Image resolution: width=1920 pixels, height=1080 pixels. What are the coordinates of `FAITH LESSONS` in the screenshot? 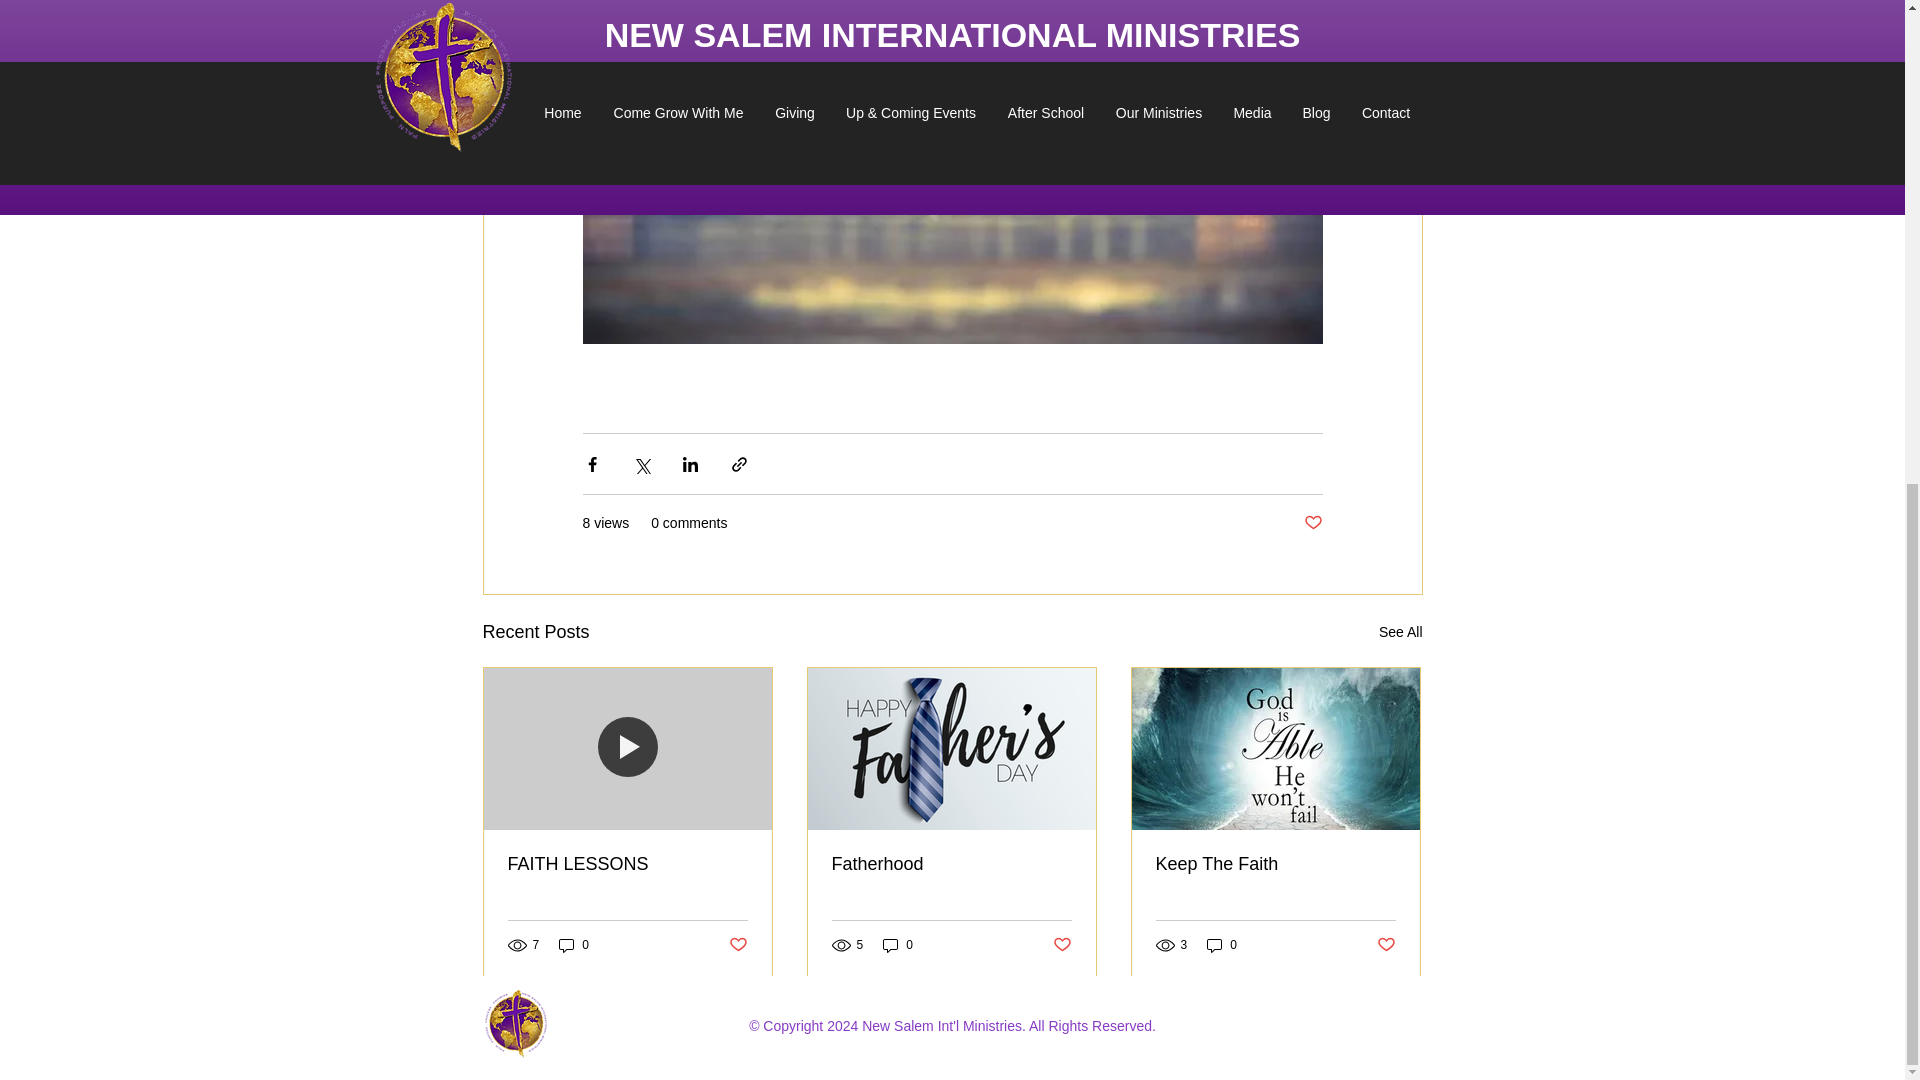 It's located at (628, 864).